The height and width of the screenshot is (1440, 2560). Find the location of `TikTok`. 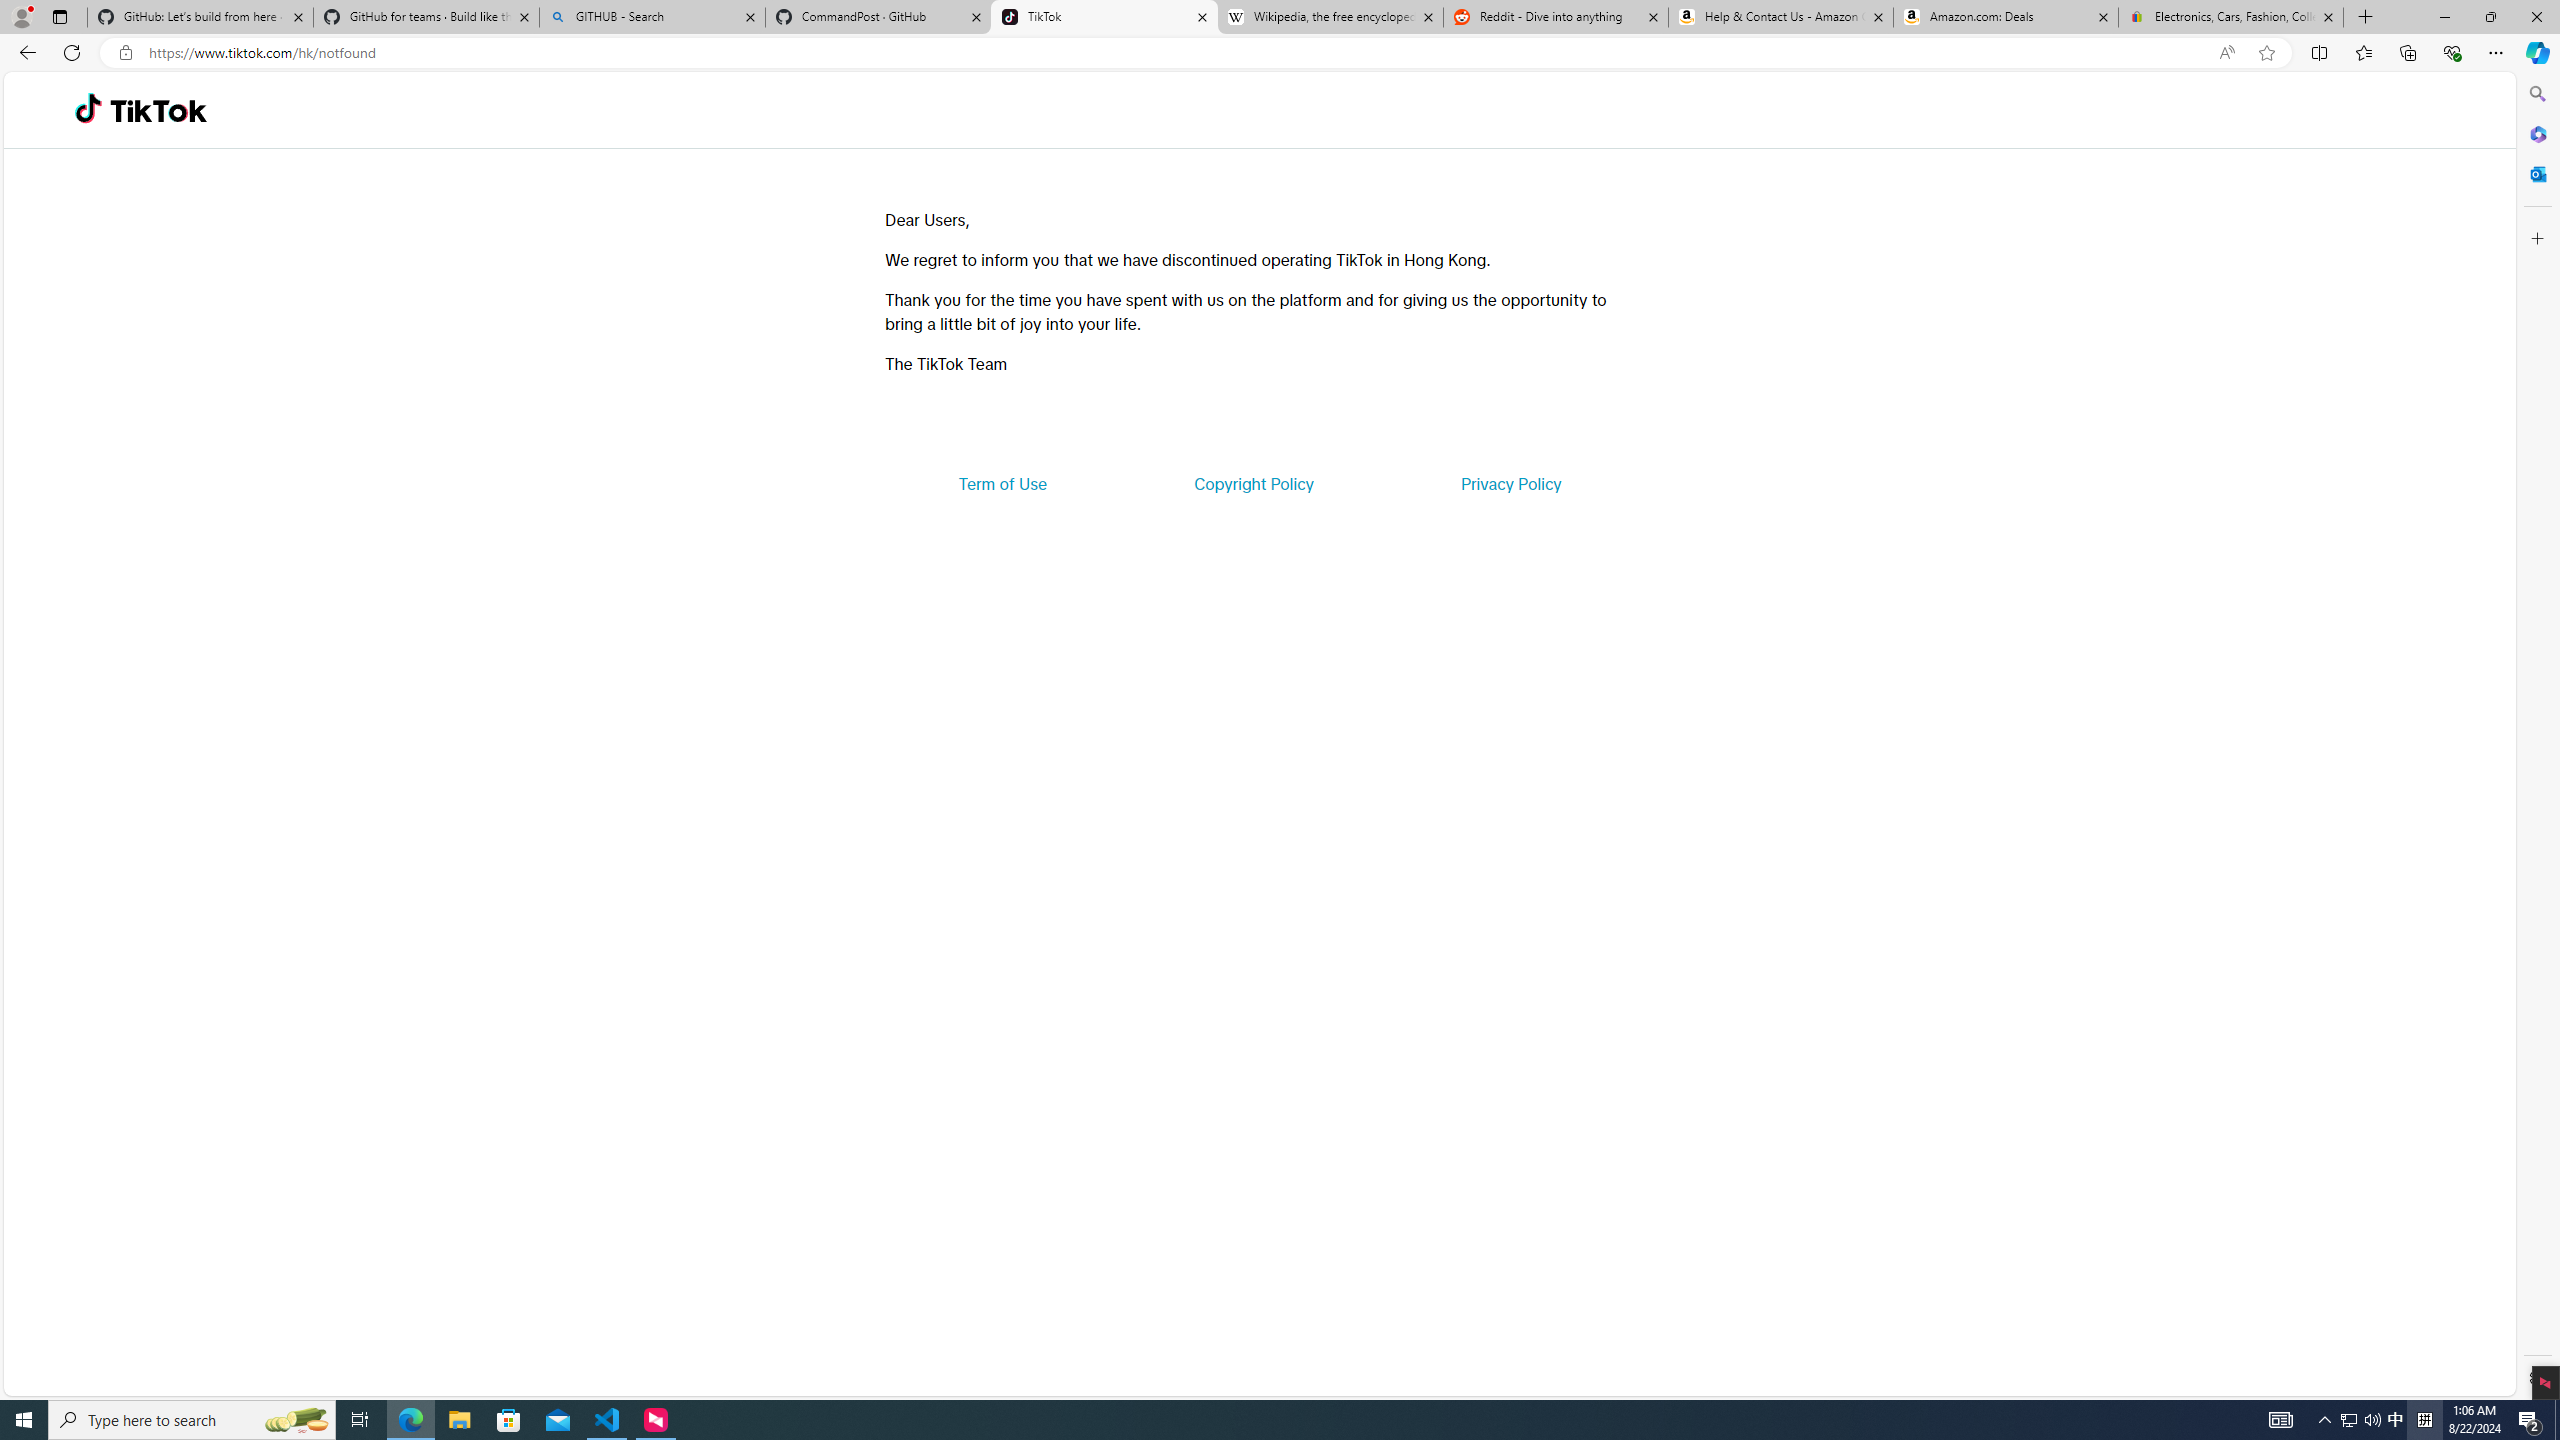

TikTok is located at coordinates (158, 110).